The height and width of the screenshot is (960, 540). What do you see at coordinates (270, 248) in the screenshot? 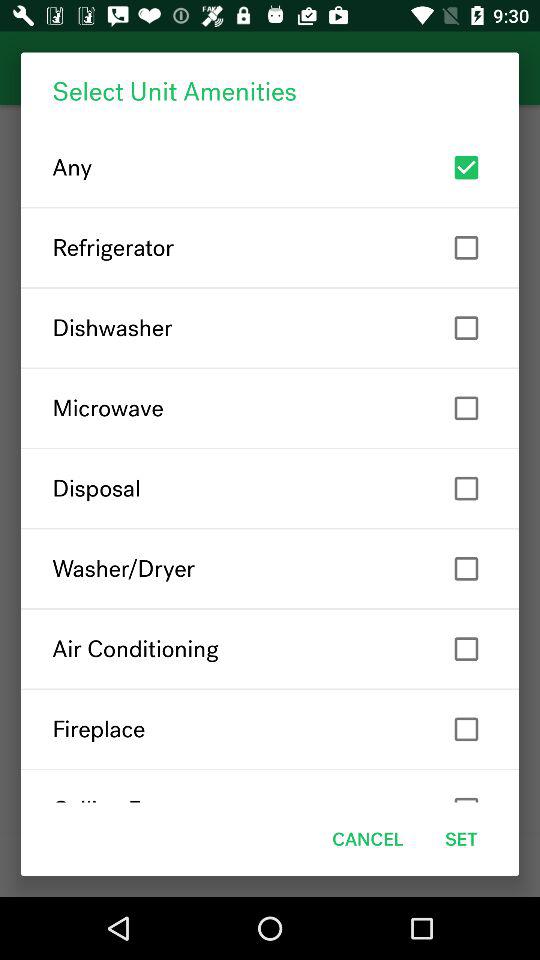
I see `choose the refrigerator` at bounding box center [270, 248].